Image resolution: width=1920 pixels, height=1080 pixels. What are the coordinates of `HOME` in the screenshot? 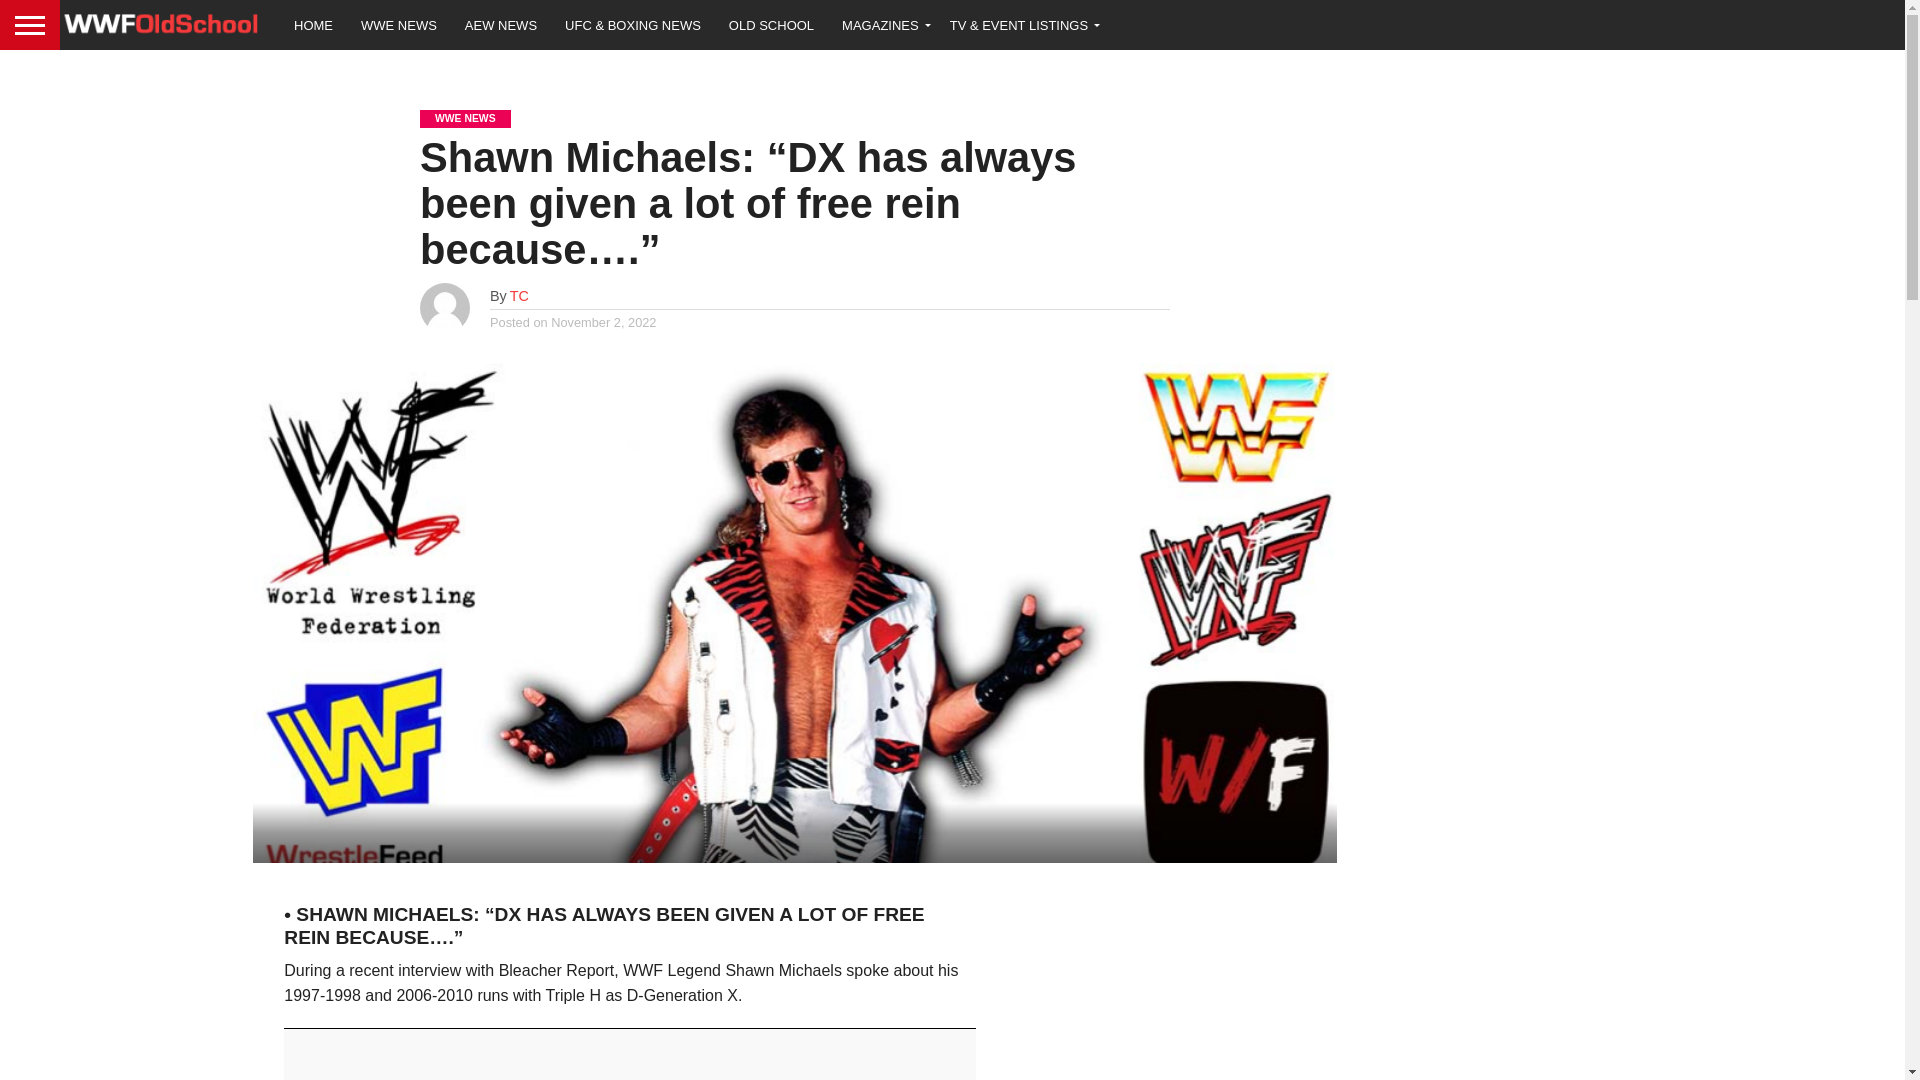 It's located at (314, 24).